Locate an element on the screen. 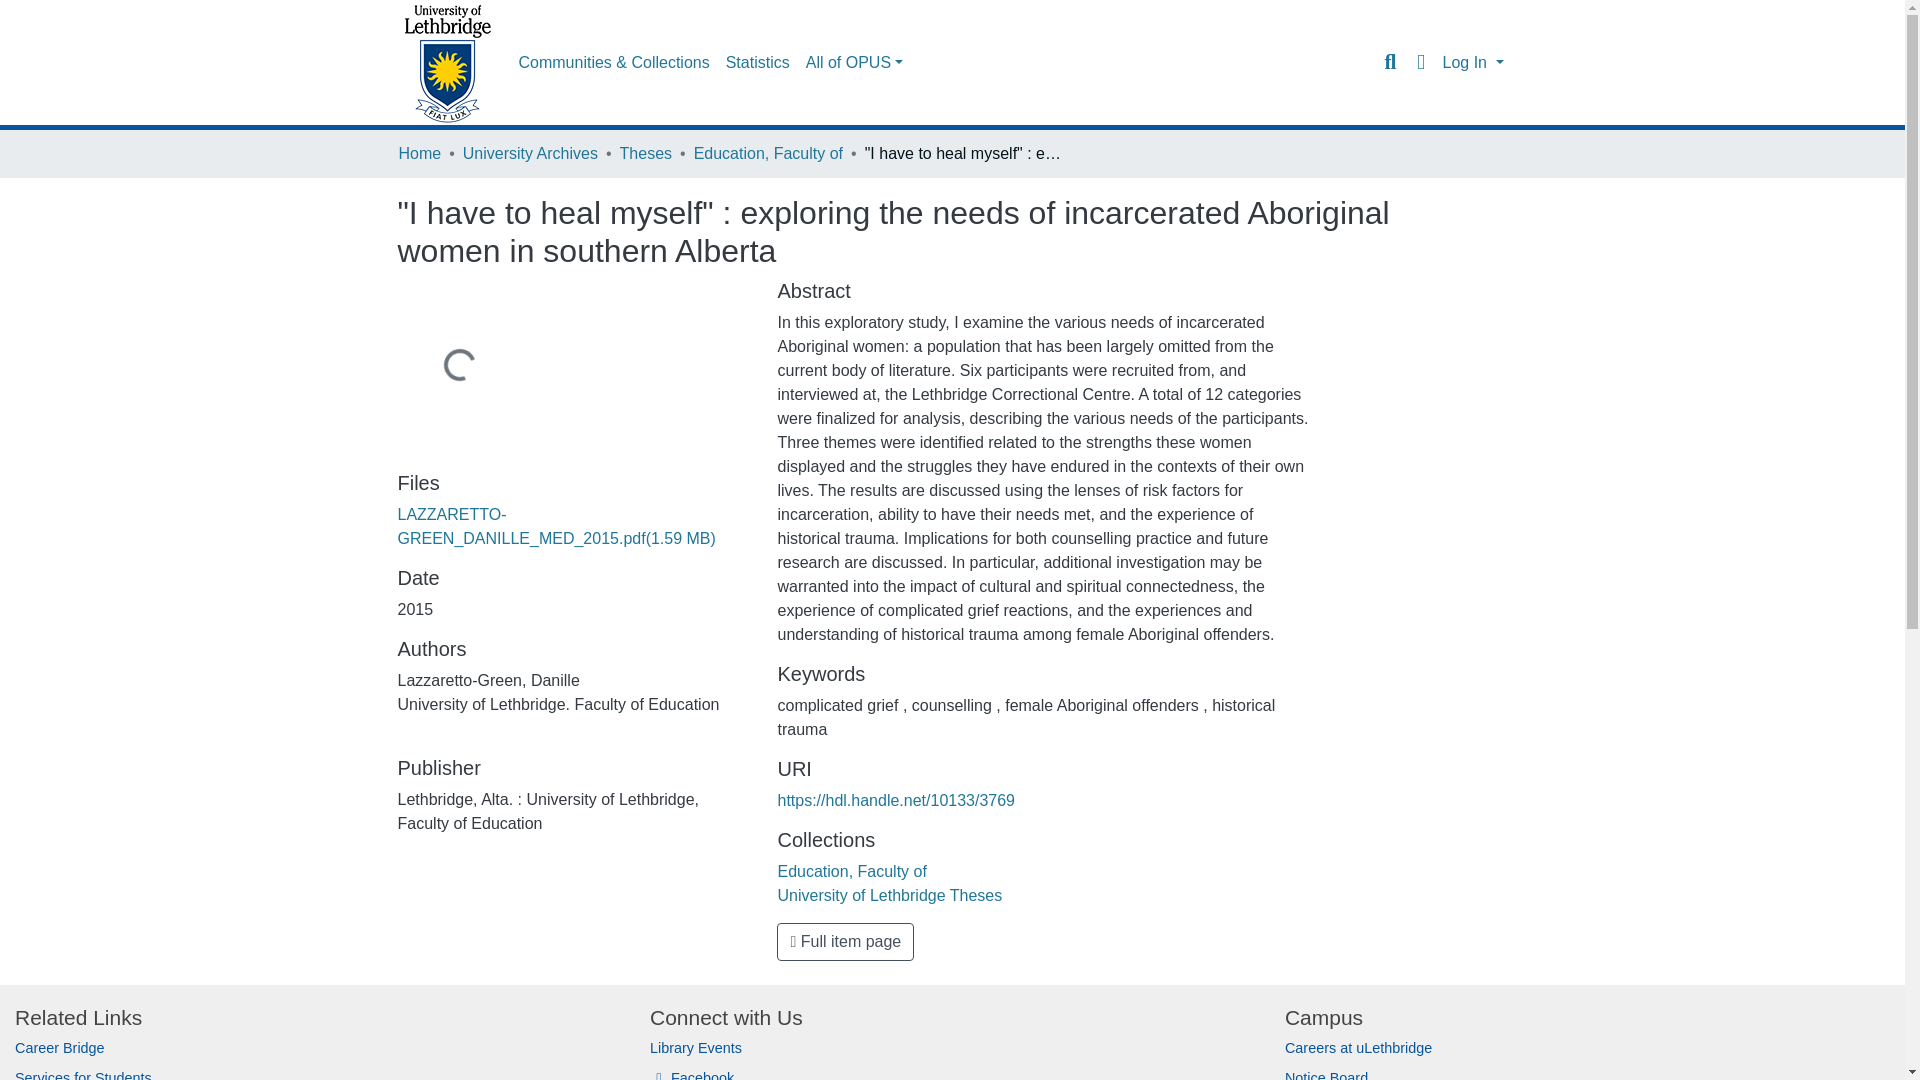 The height and width of the screenshot is (1080, 1920). Careers at uLethbridge is located at coordinates (1358, 1048).